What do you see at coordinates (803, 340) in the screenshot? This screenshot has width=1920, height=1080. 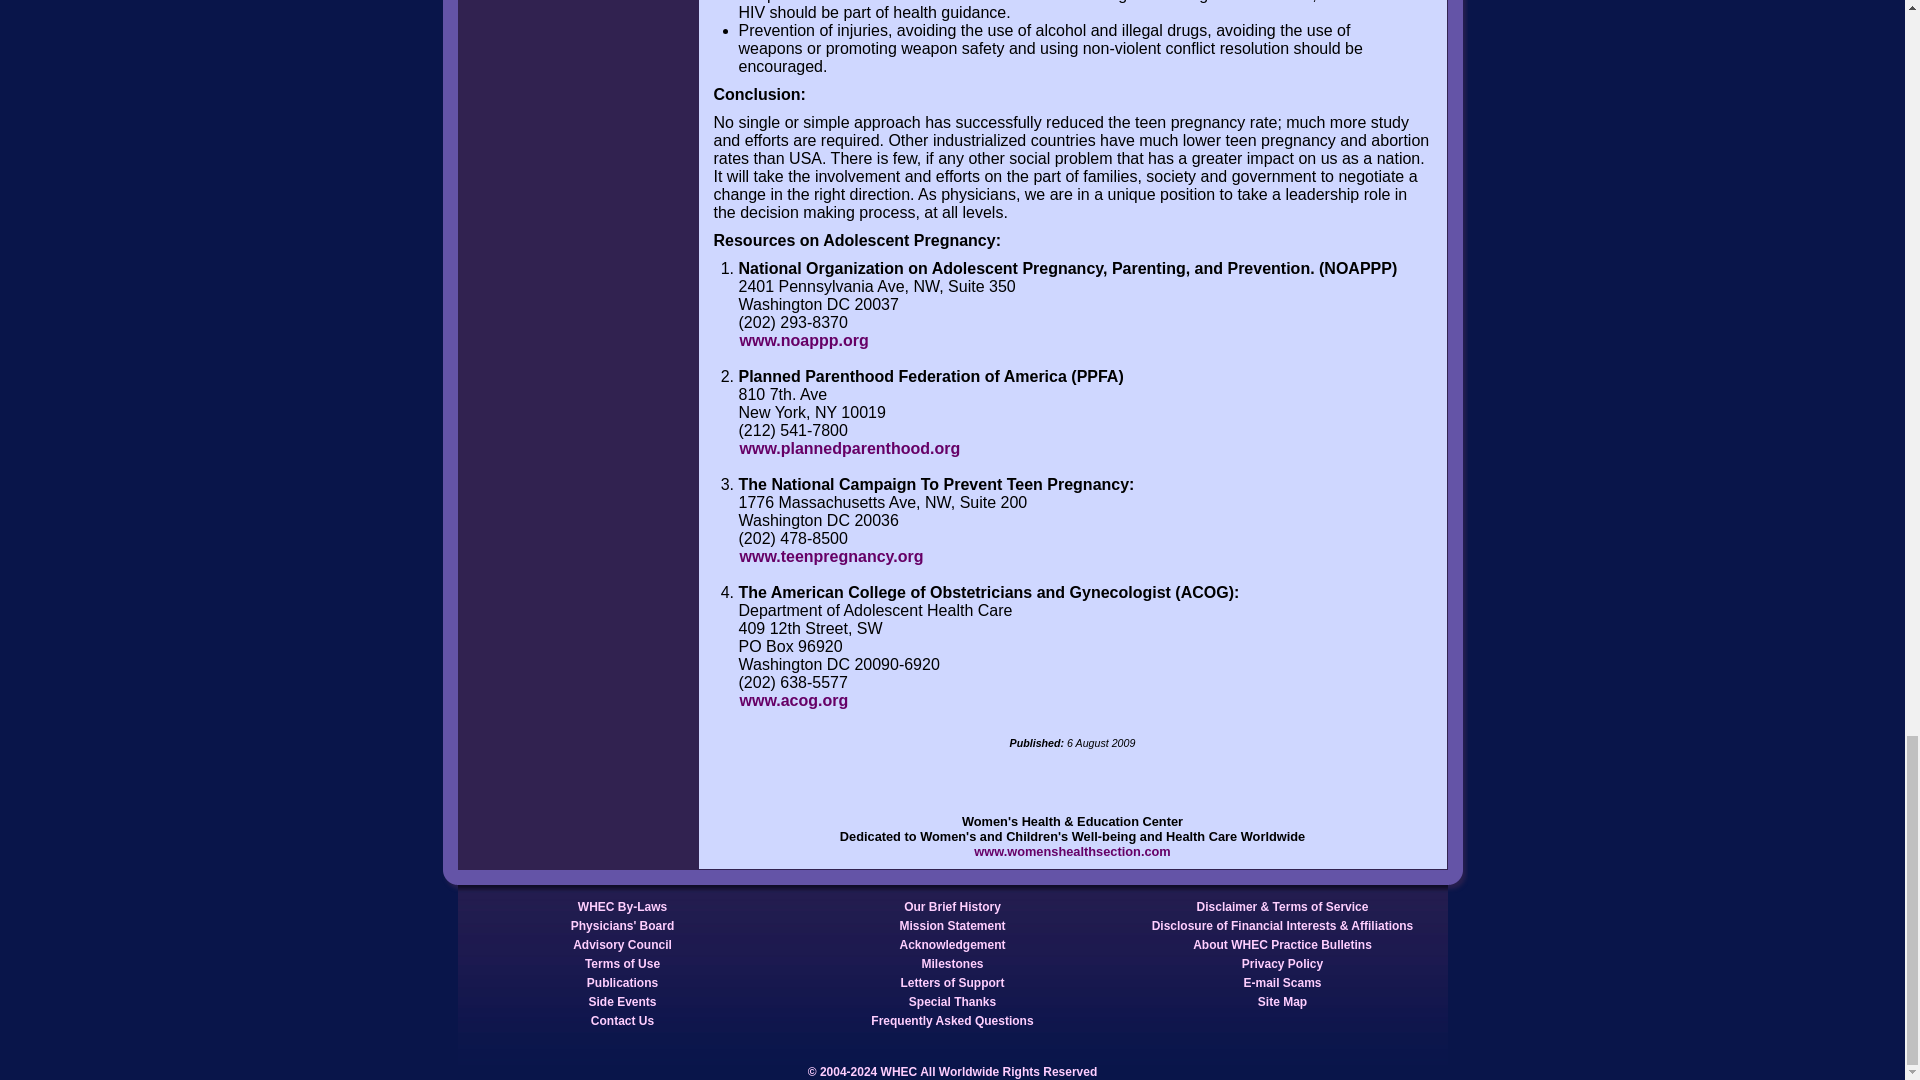 I see `www.noappp.org` at bounding box center [803, 340].